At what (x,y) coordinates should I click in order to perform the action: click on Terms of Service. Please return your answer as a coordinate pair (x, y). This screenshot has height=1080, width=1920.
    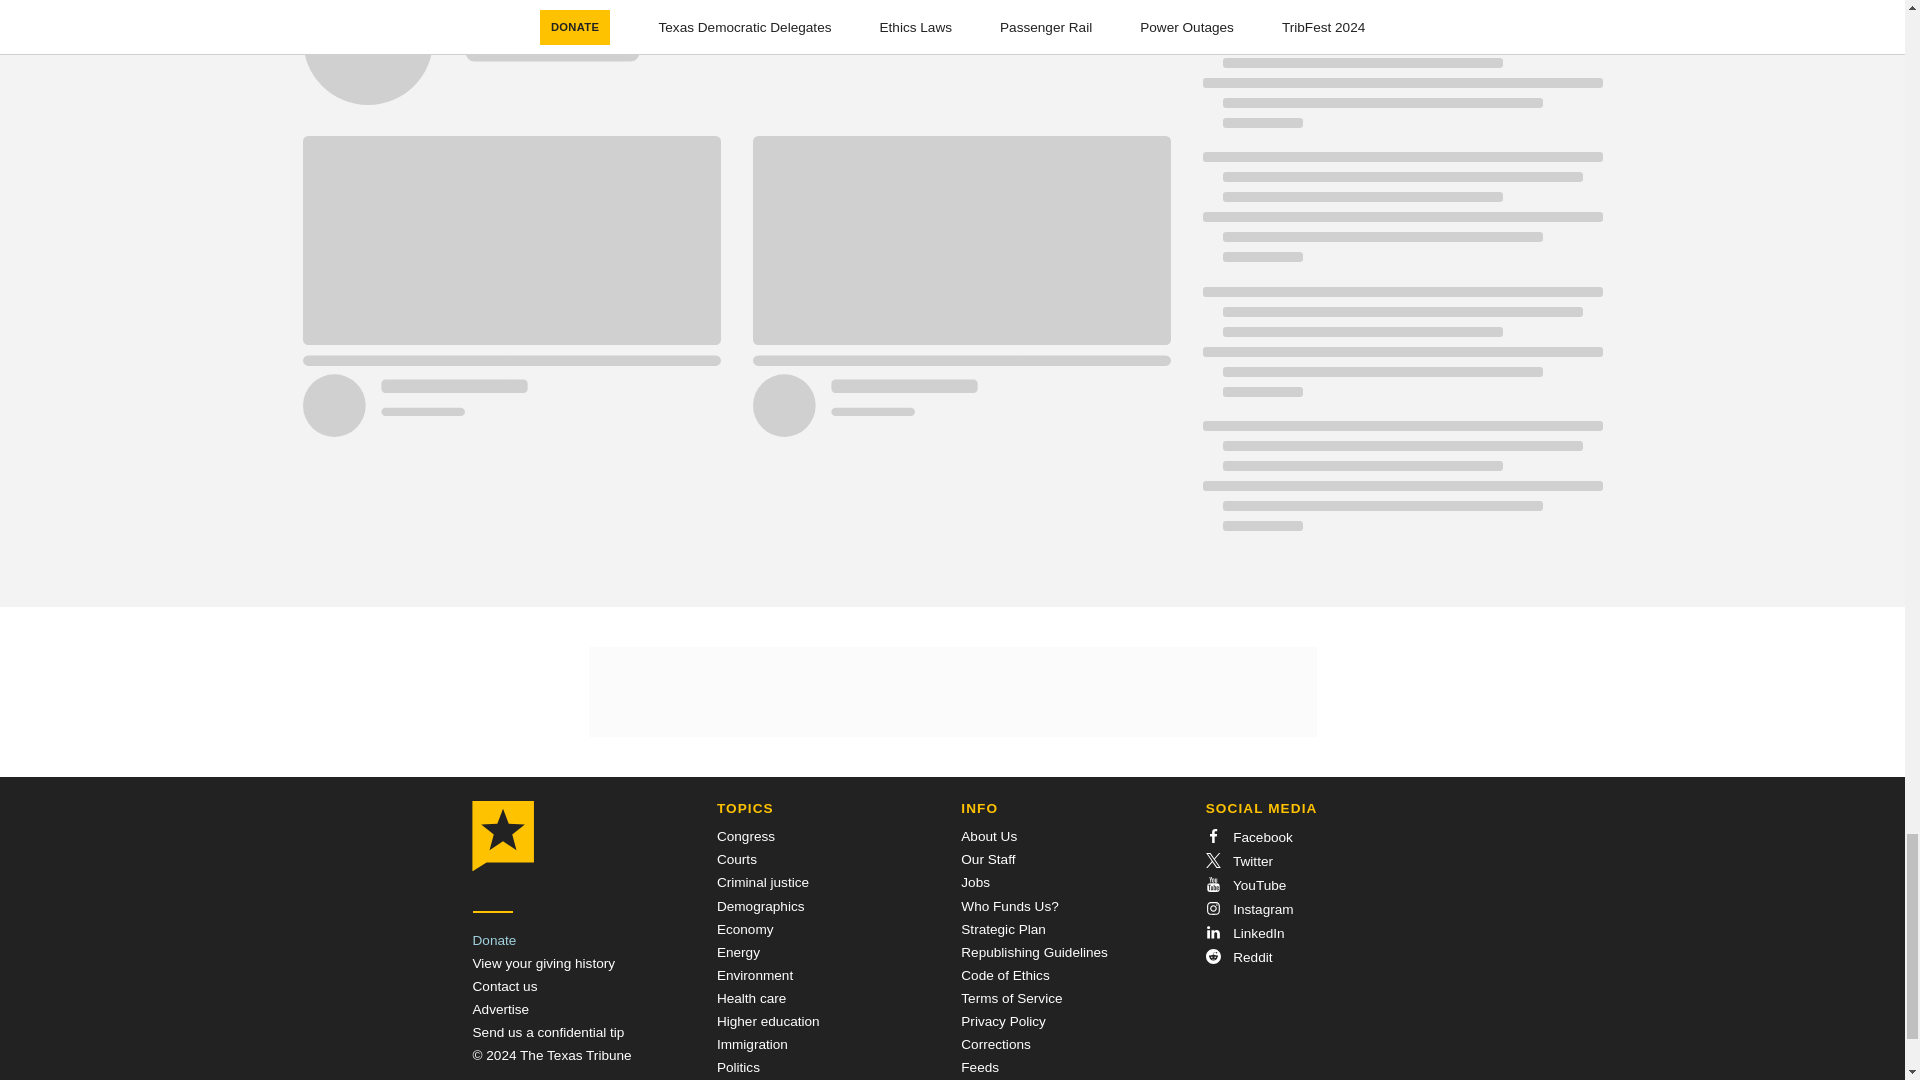
    Looking at the image, I should click on (1011, 998).